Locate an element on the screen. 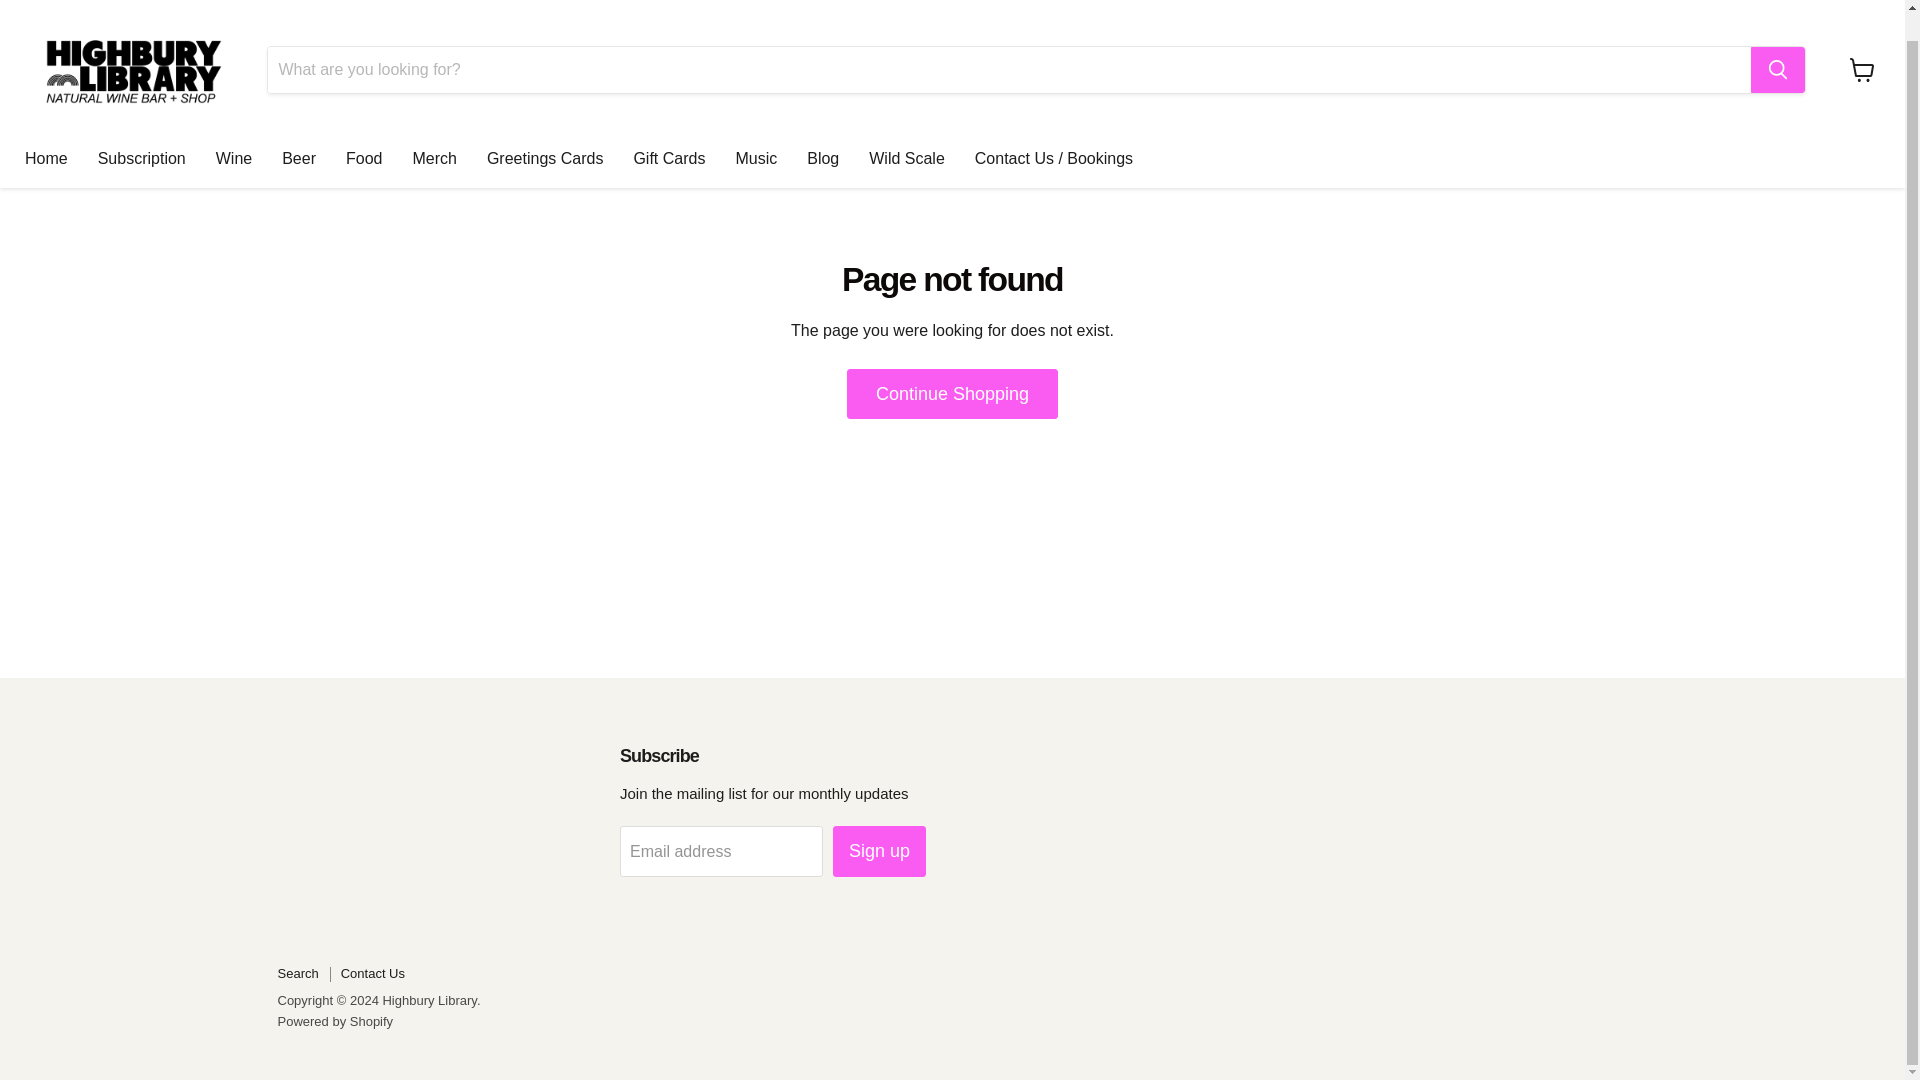 The height and width of the screenshot is (1080, 1920). Music is located at coordinates (756, 132).